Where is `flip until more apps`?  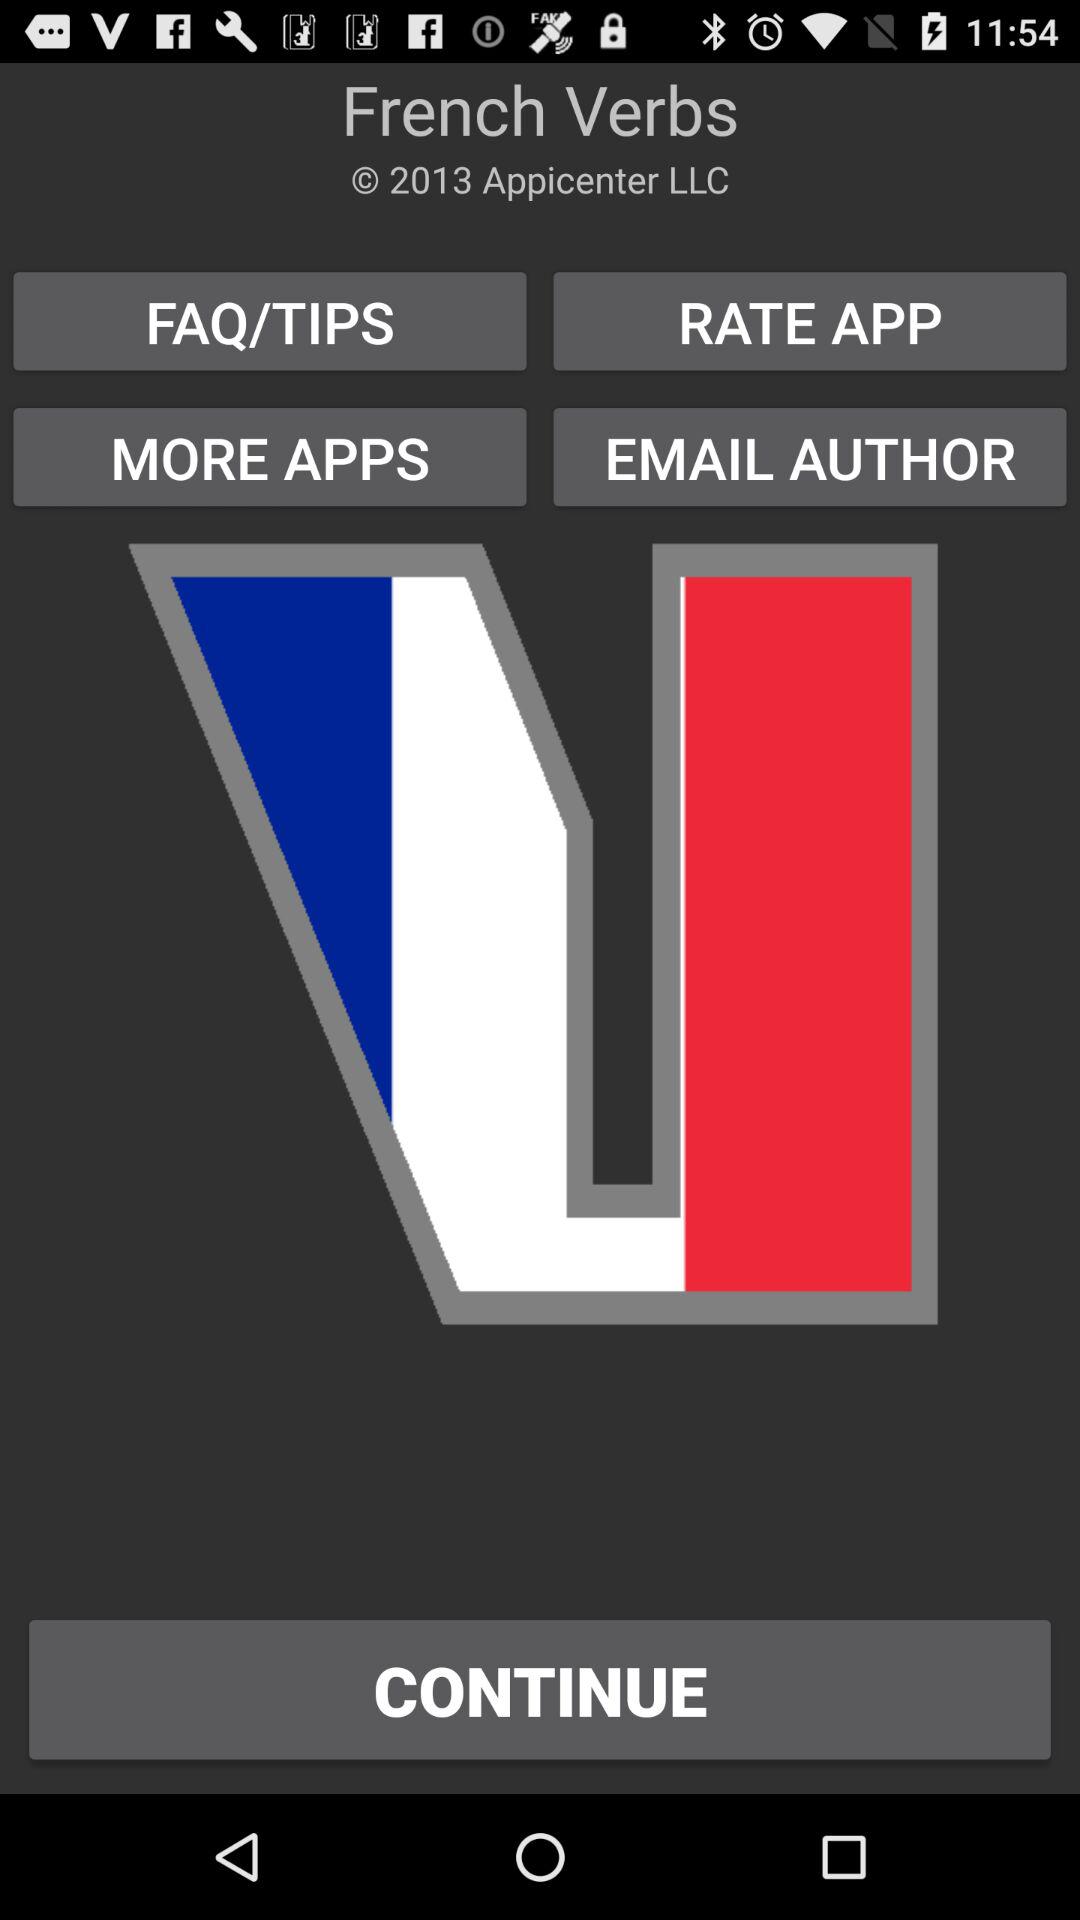
flip until more apps is located at coordinates (270, 456).